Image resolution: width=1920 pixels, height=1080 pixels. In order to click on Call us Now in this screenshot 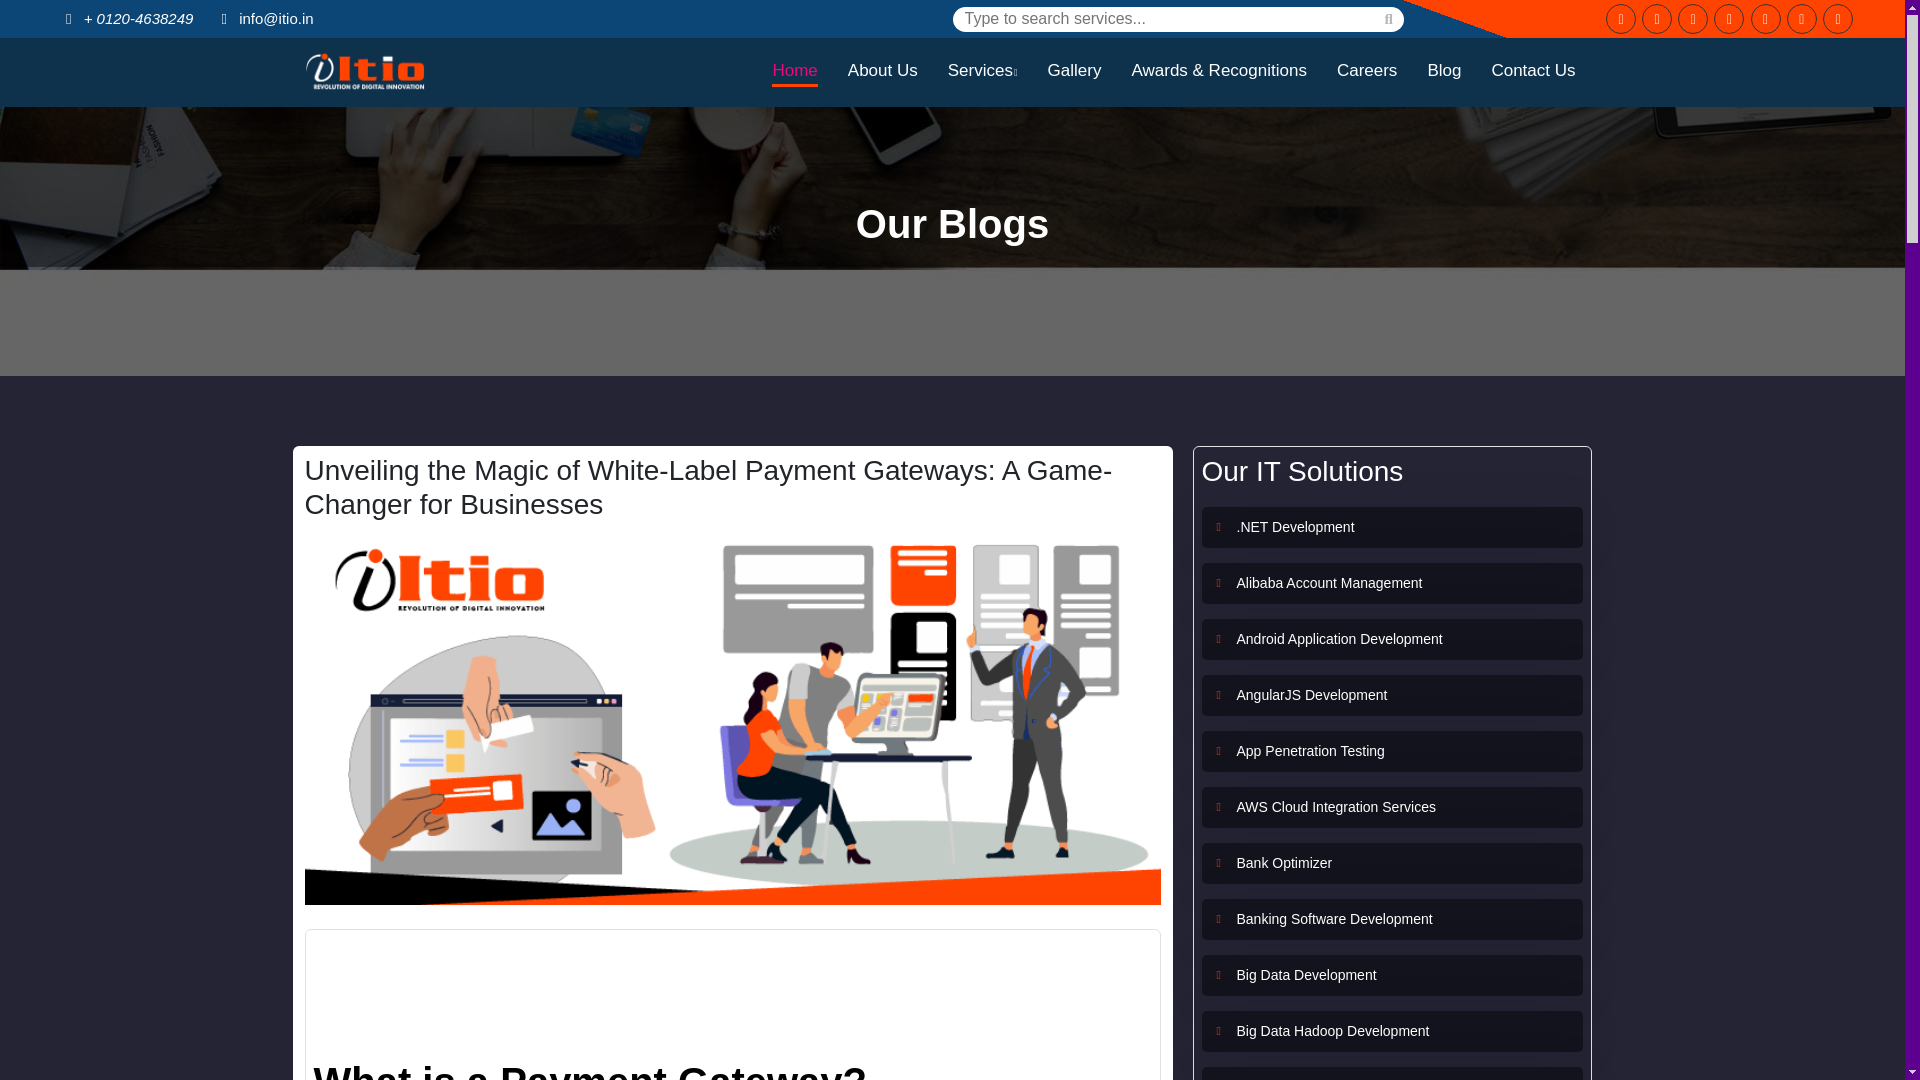, I will do `click(125, 18)`.